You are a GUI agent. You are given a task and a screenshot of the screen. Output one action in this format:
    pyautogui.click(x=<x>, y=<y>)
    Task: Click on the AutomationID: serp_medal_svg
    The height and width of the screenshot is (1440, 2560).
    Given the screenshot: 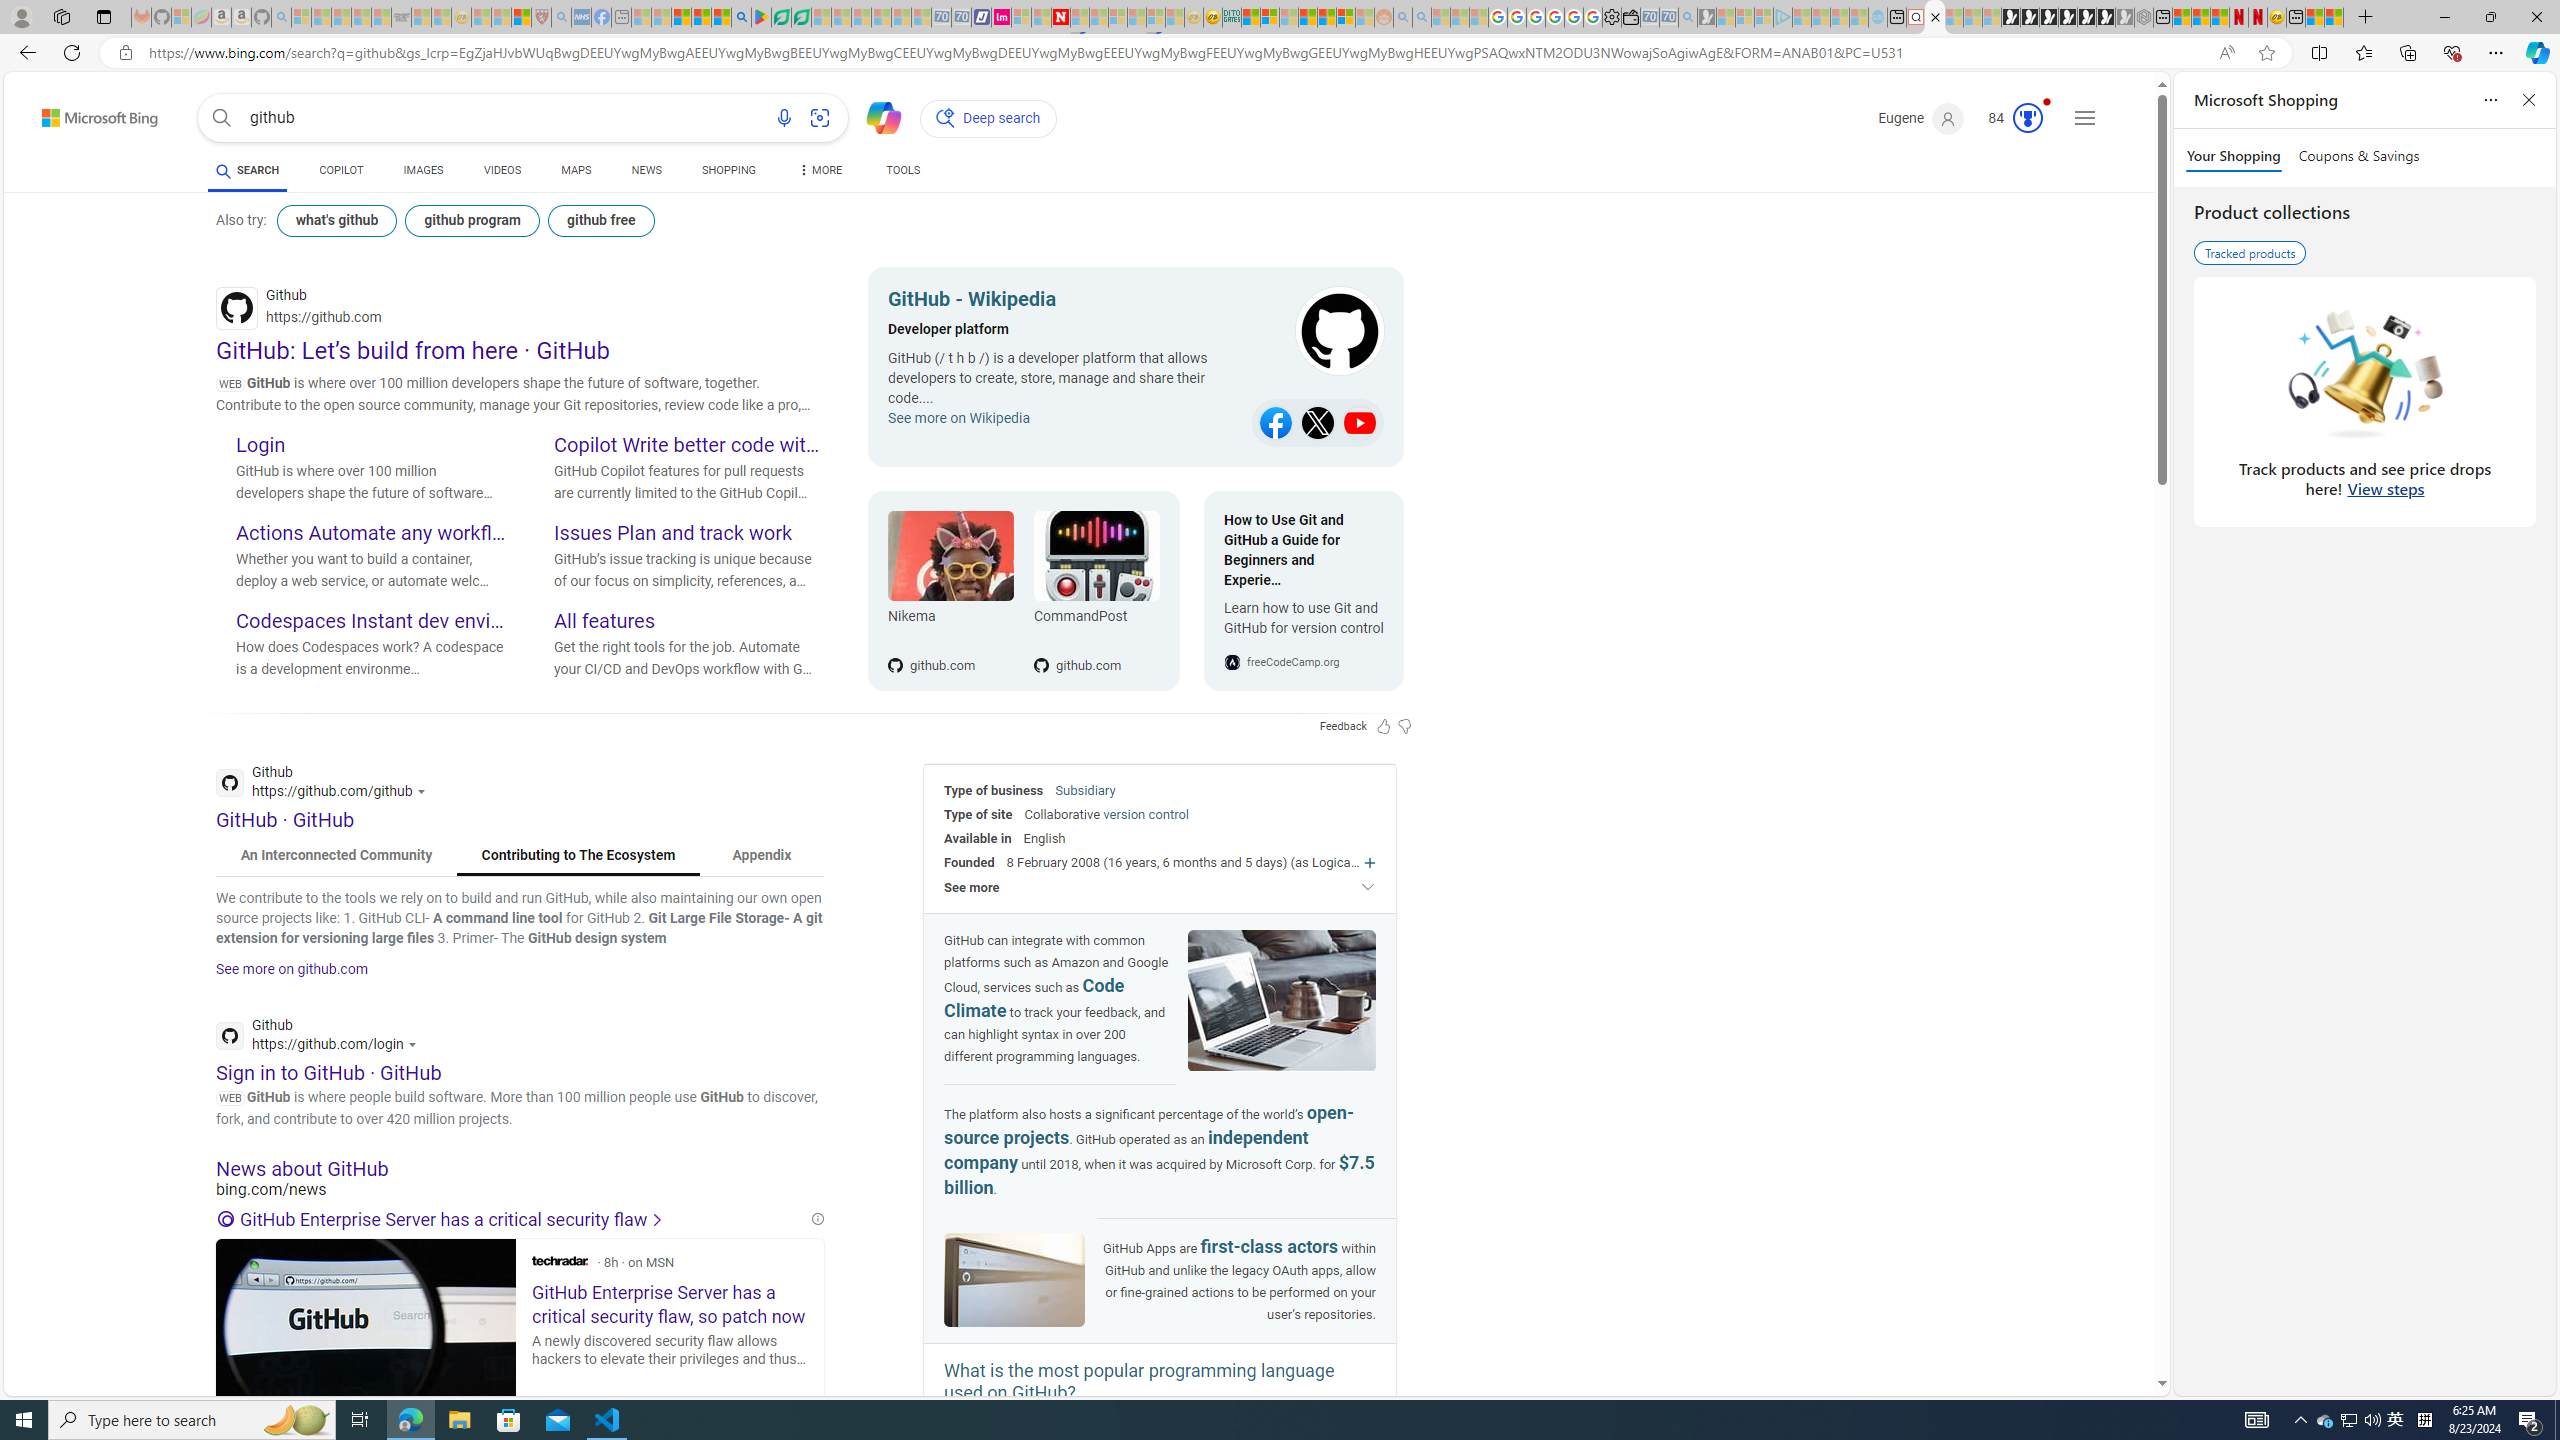 What is the action you would take?
    pyautogui.click(x=2027, y=118)
    